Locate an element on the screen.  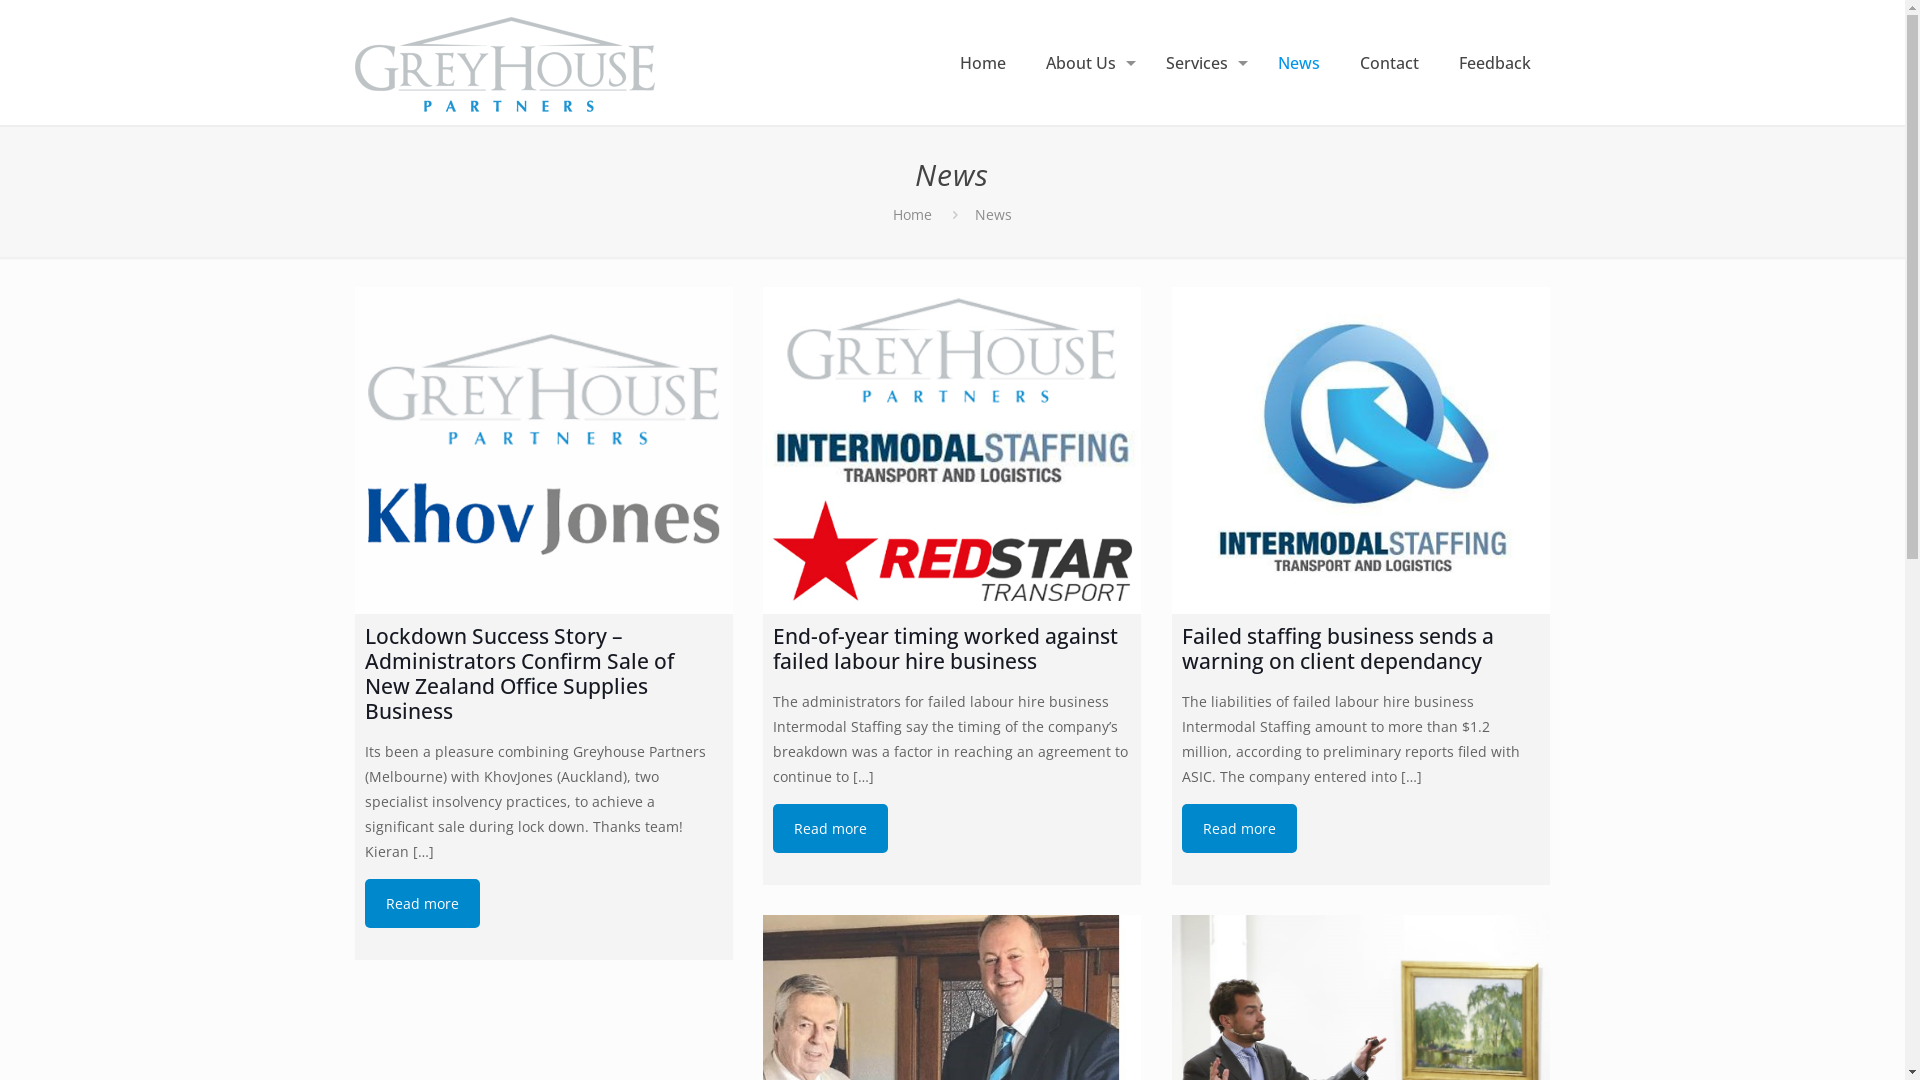
Grey House Partners is located at coordinates (505, 62).